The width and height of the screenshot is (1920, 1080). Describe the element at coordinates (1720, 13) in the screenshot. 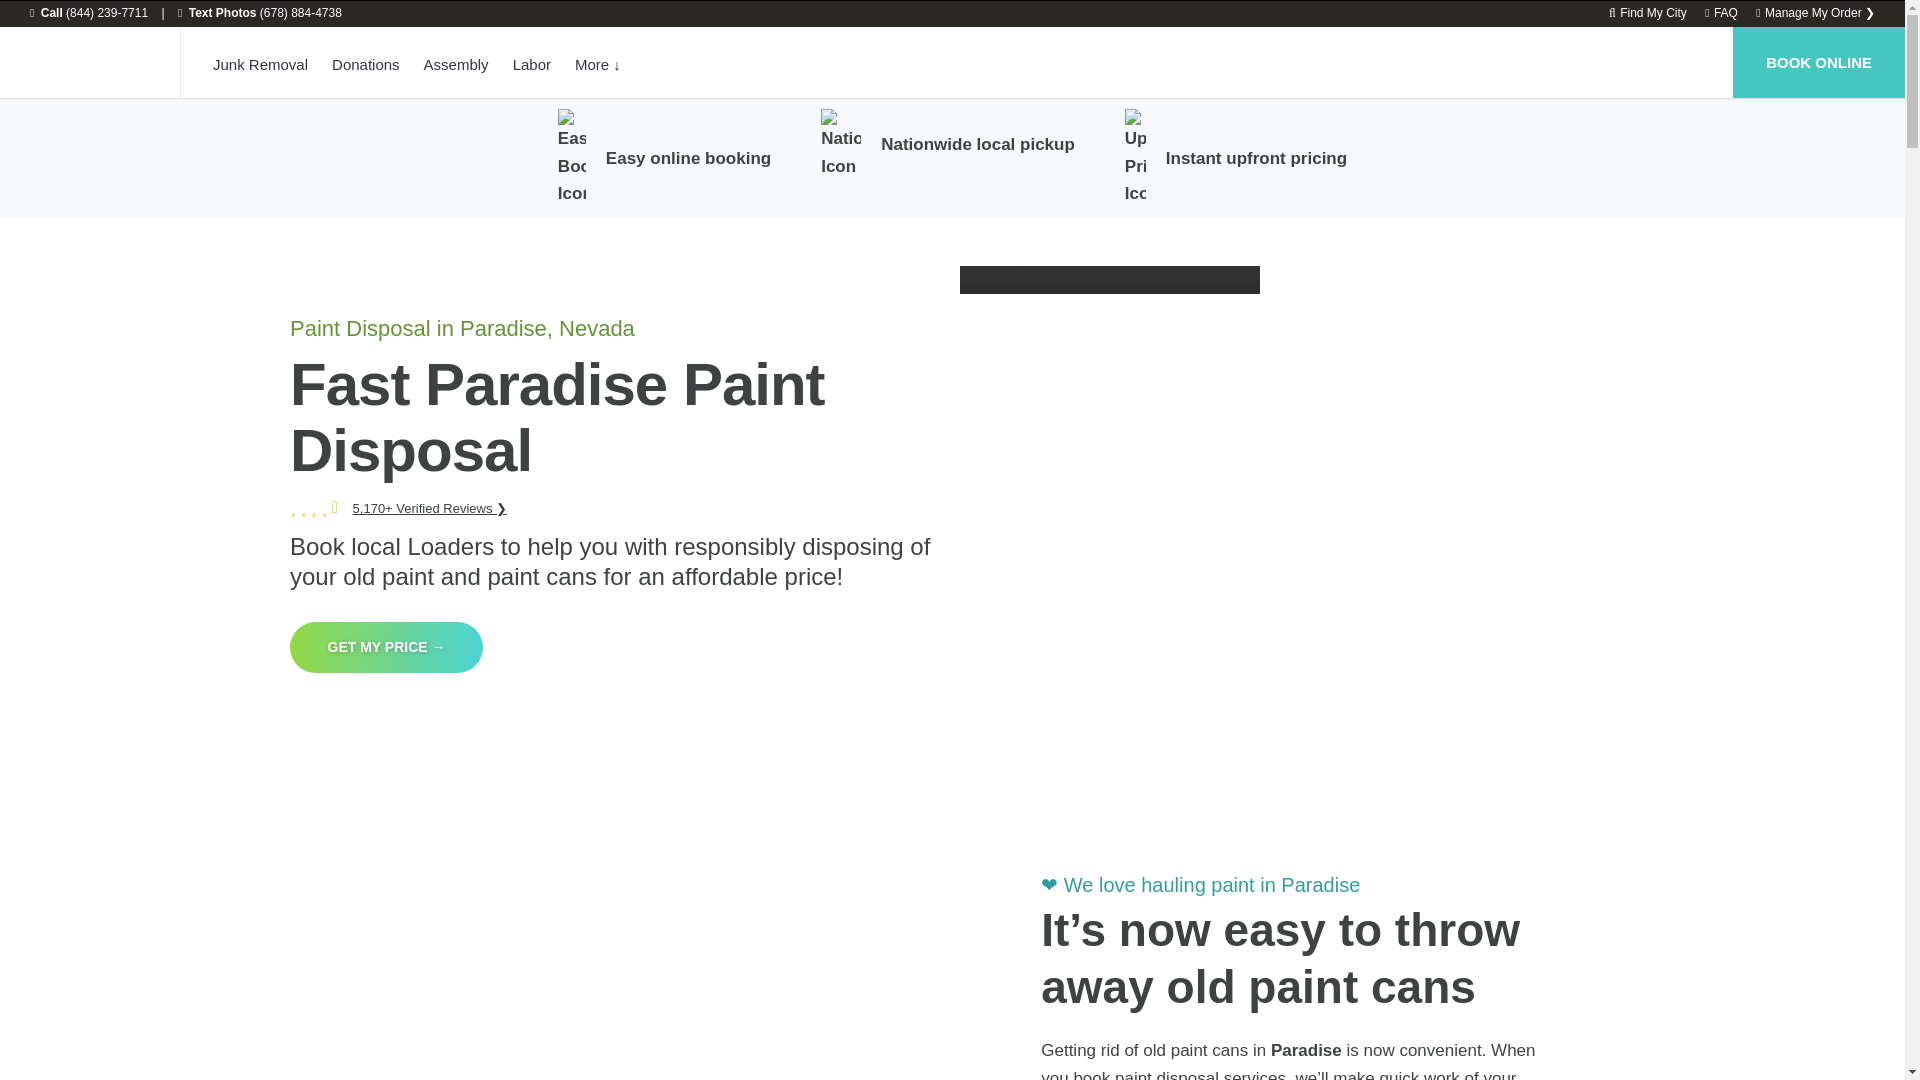

I see `Knowledge Base` at that location.